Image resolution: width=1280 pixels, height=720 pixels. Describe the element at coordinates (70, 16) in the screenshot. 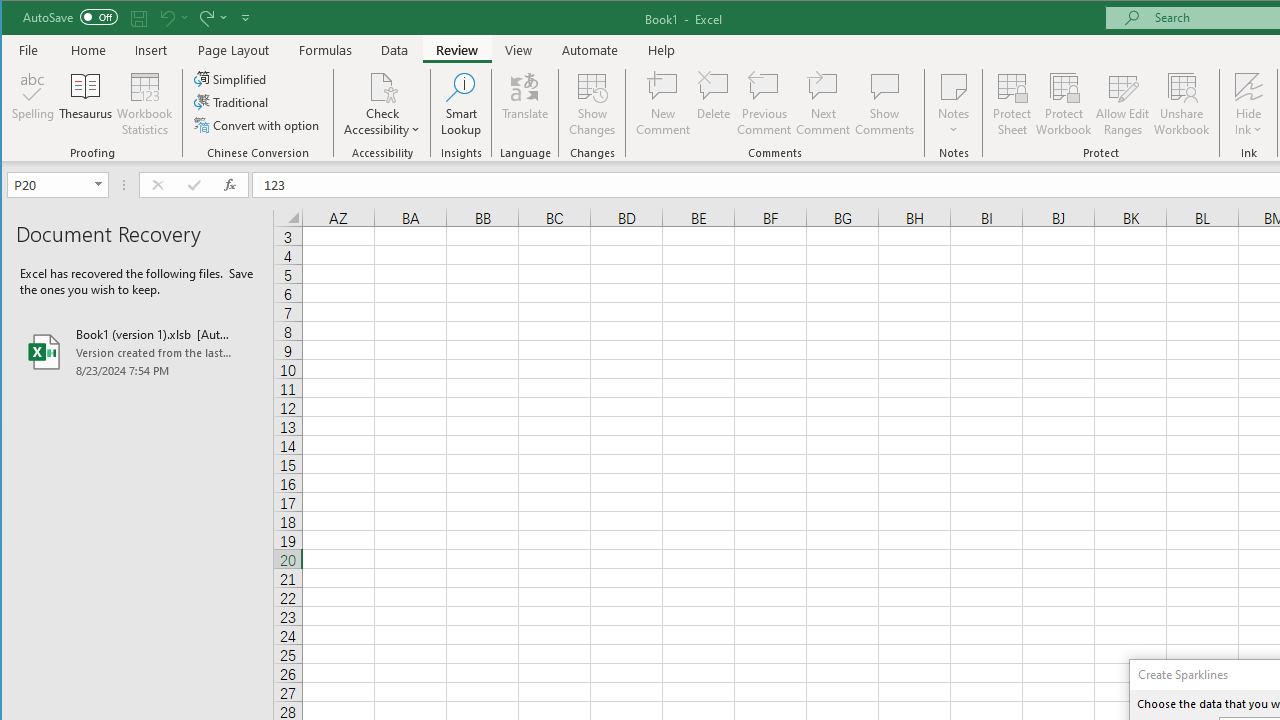

I see `AutoSave` at that location.